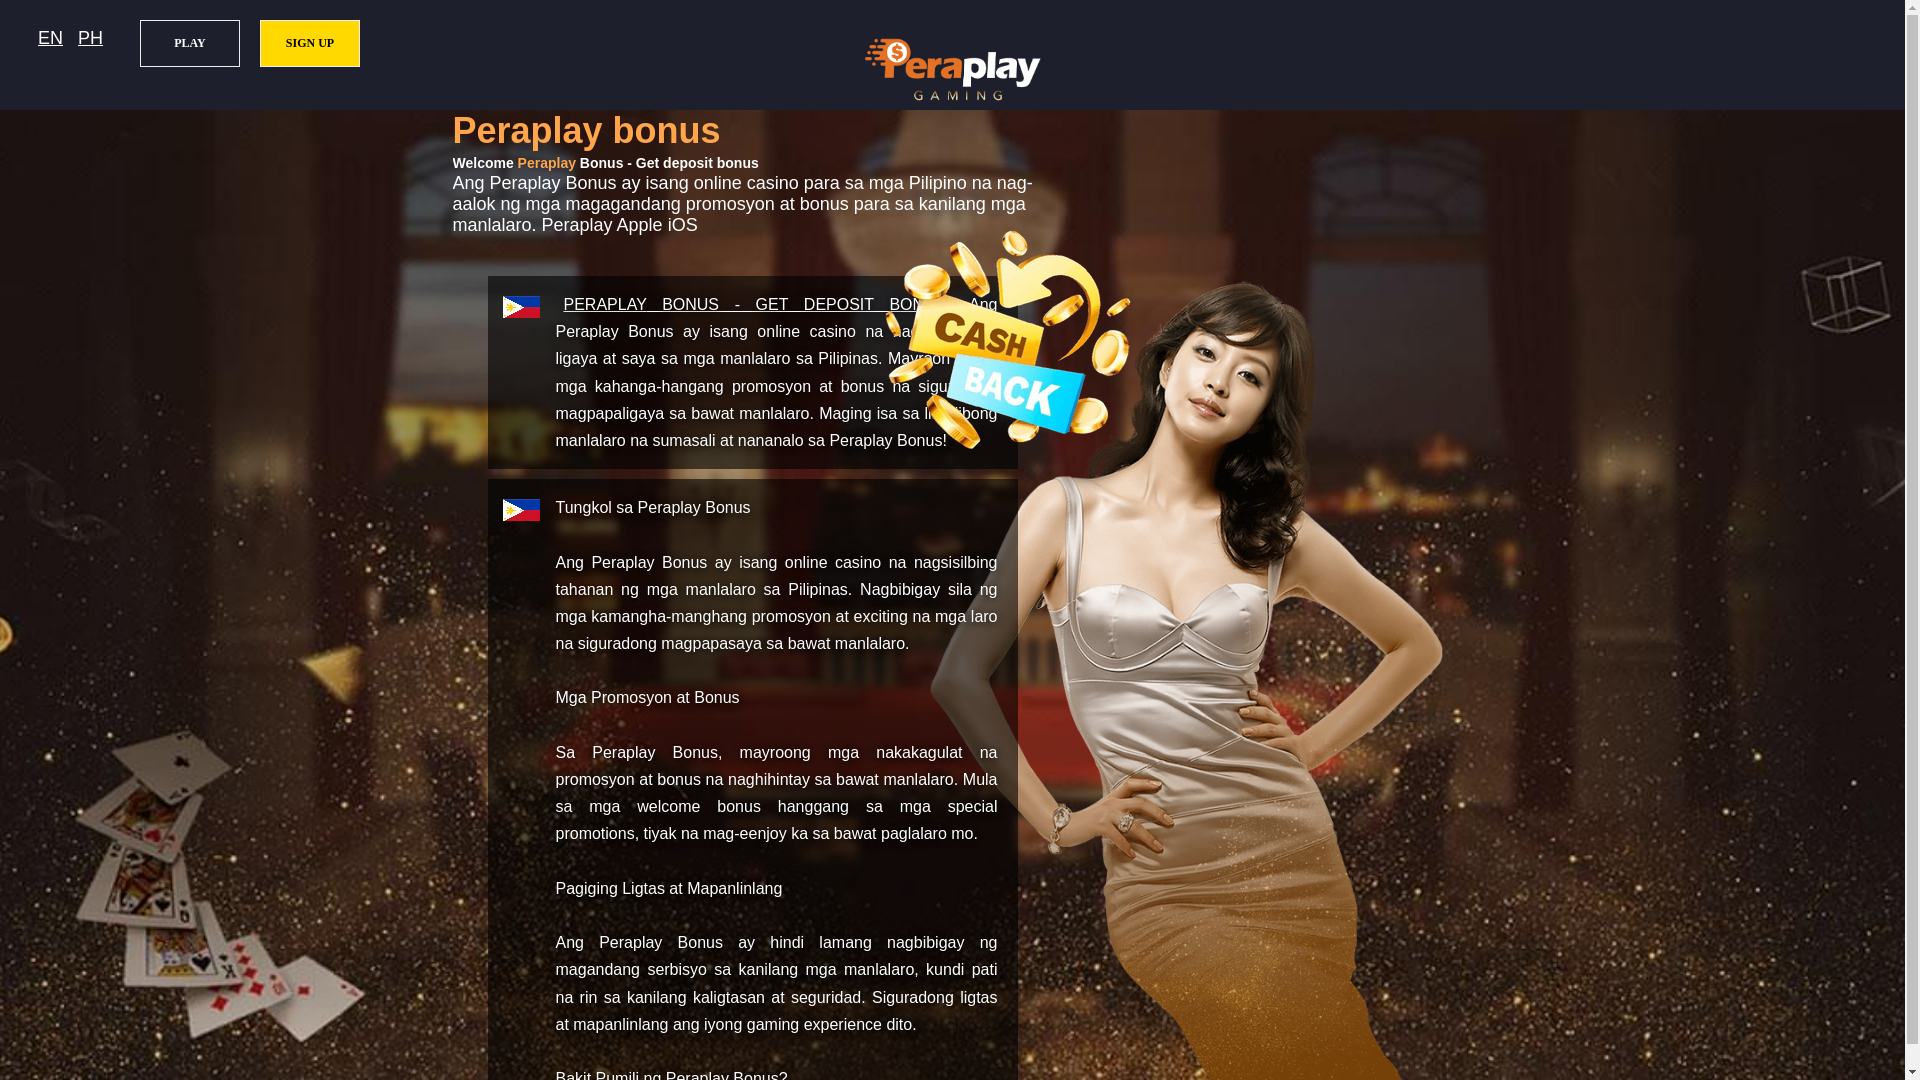 This screenshot has width=1920, height=1080. Describe the element at coordinates (50, 38) in the screenshot. I see `EN` at that location.